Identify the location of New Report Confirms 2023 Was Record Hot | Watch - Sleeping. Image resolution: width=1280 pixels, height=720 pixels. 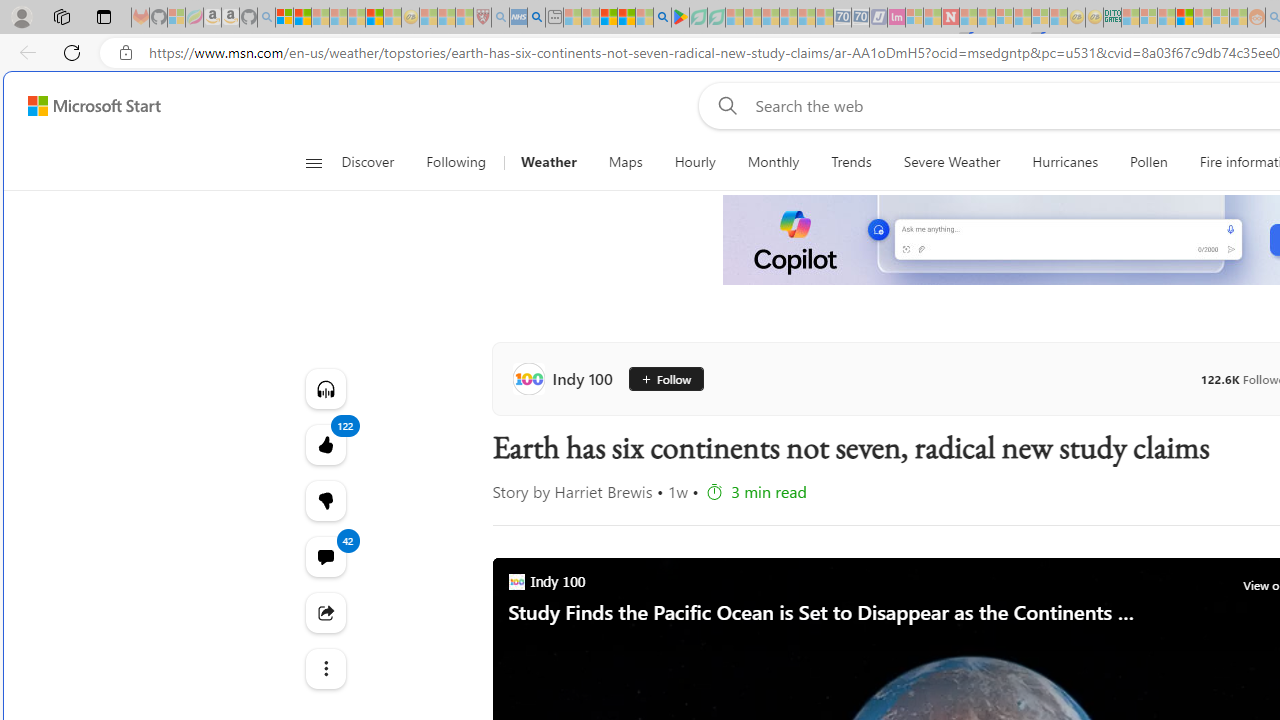
(356, 18).